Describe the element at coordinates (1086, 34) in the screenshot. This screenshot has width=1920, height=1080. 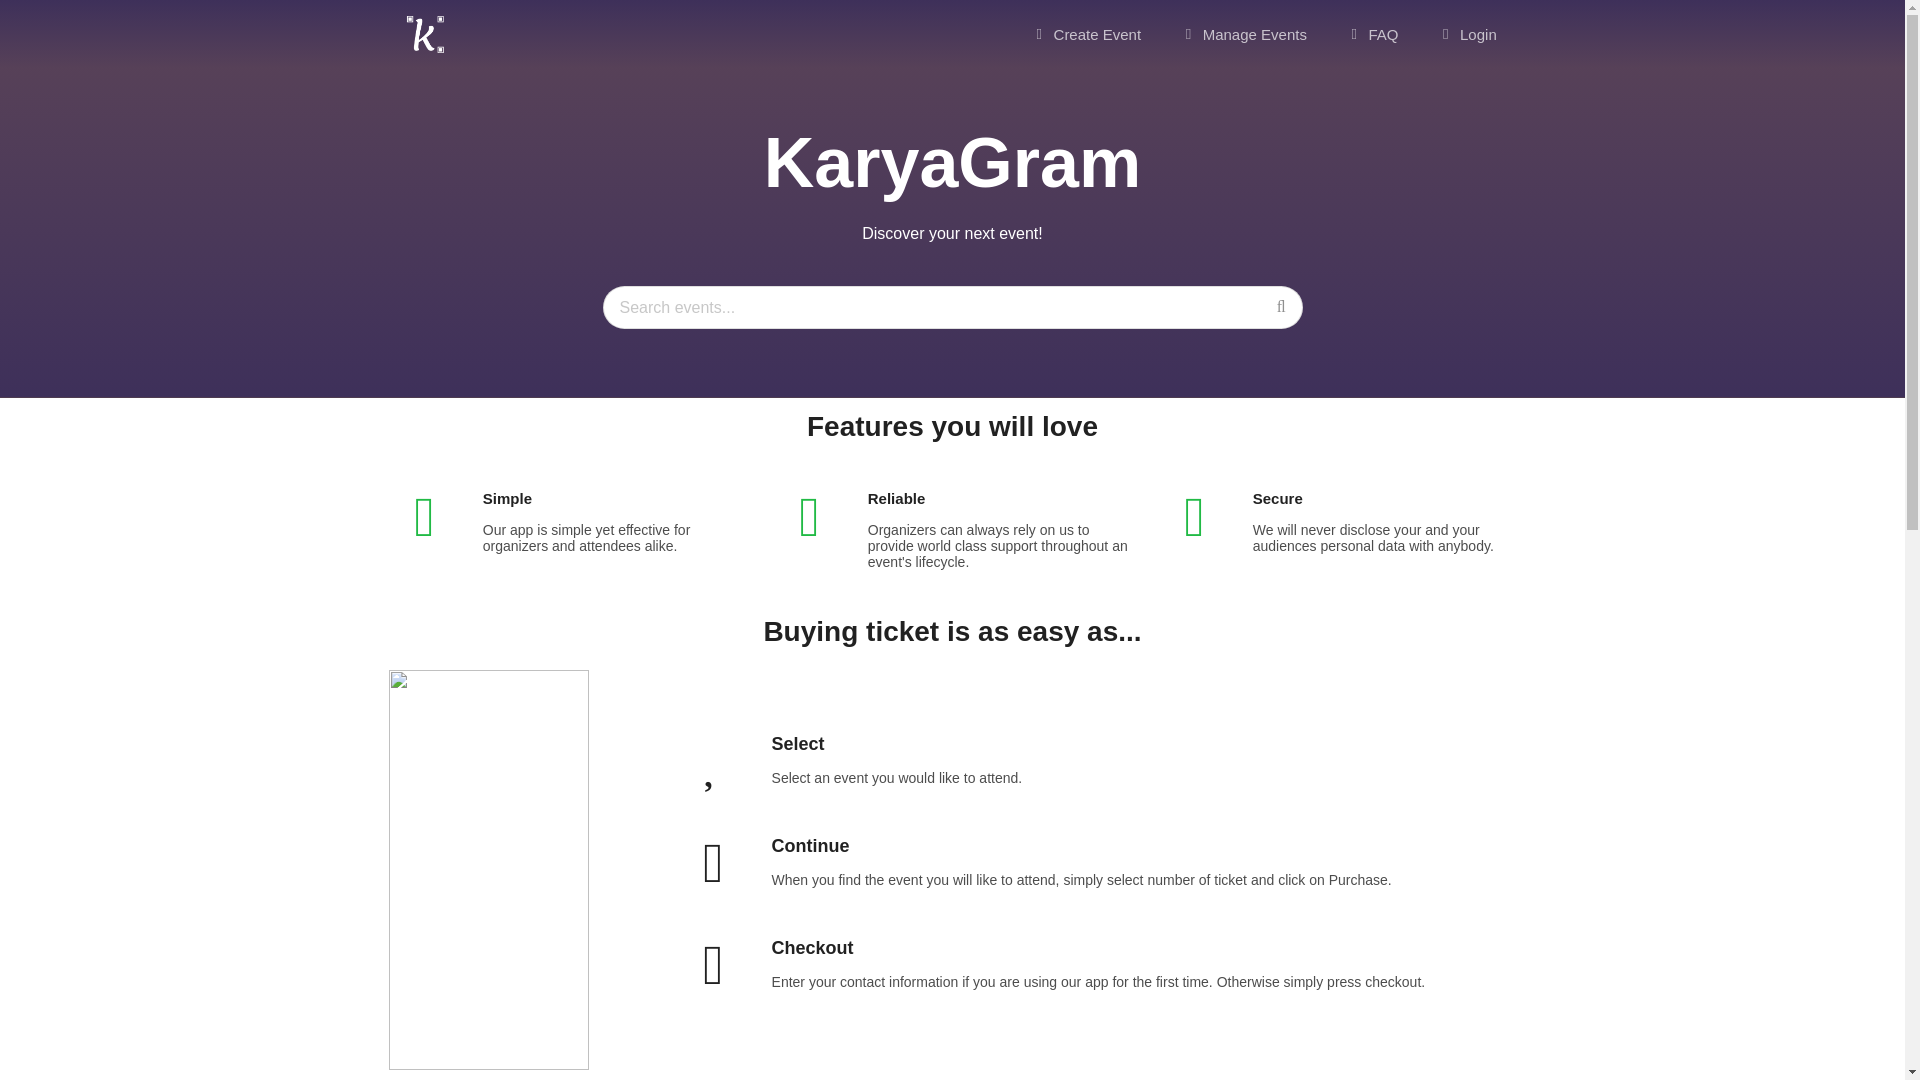
I see `Create Event` at that location.